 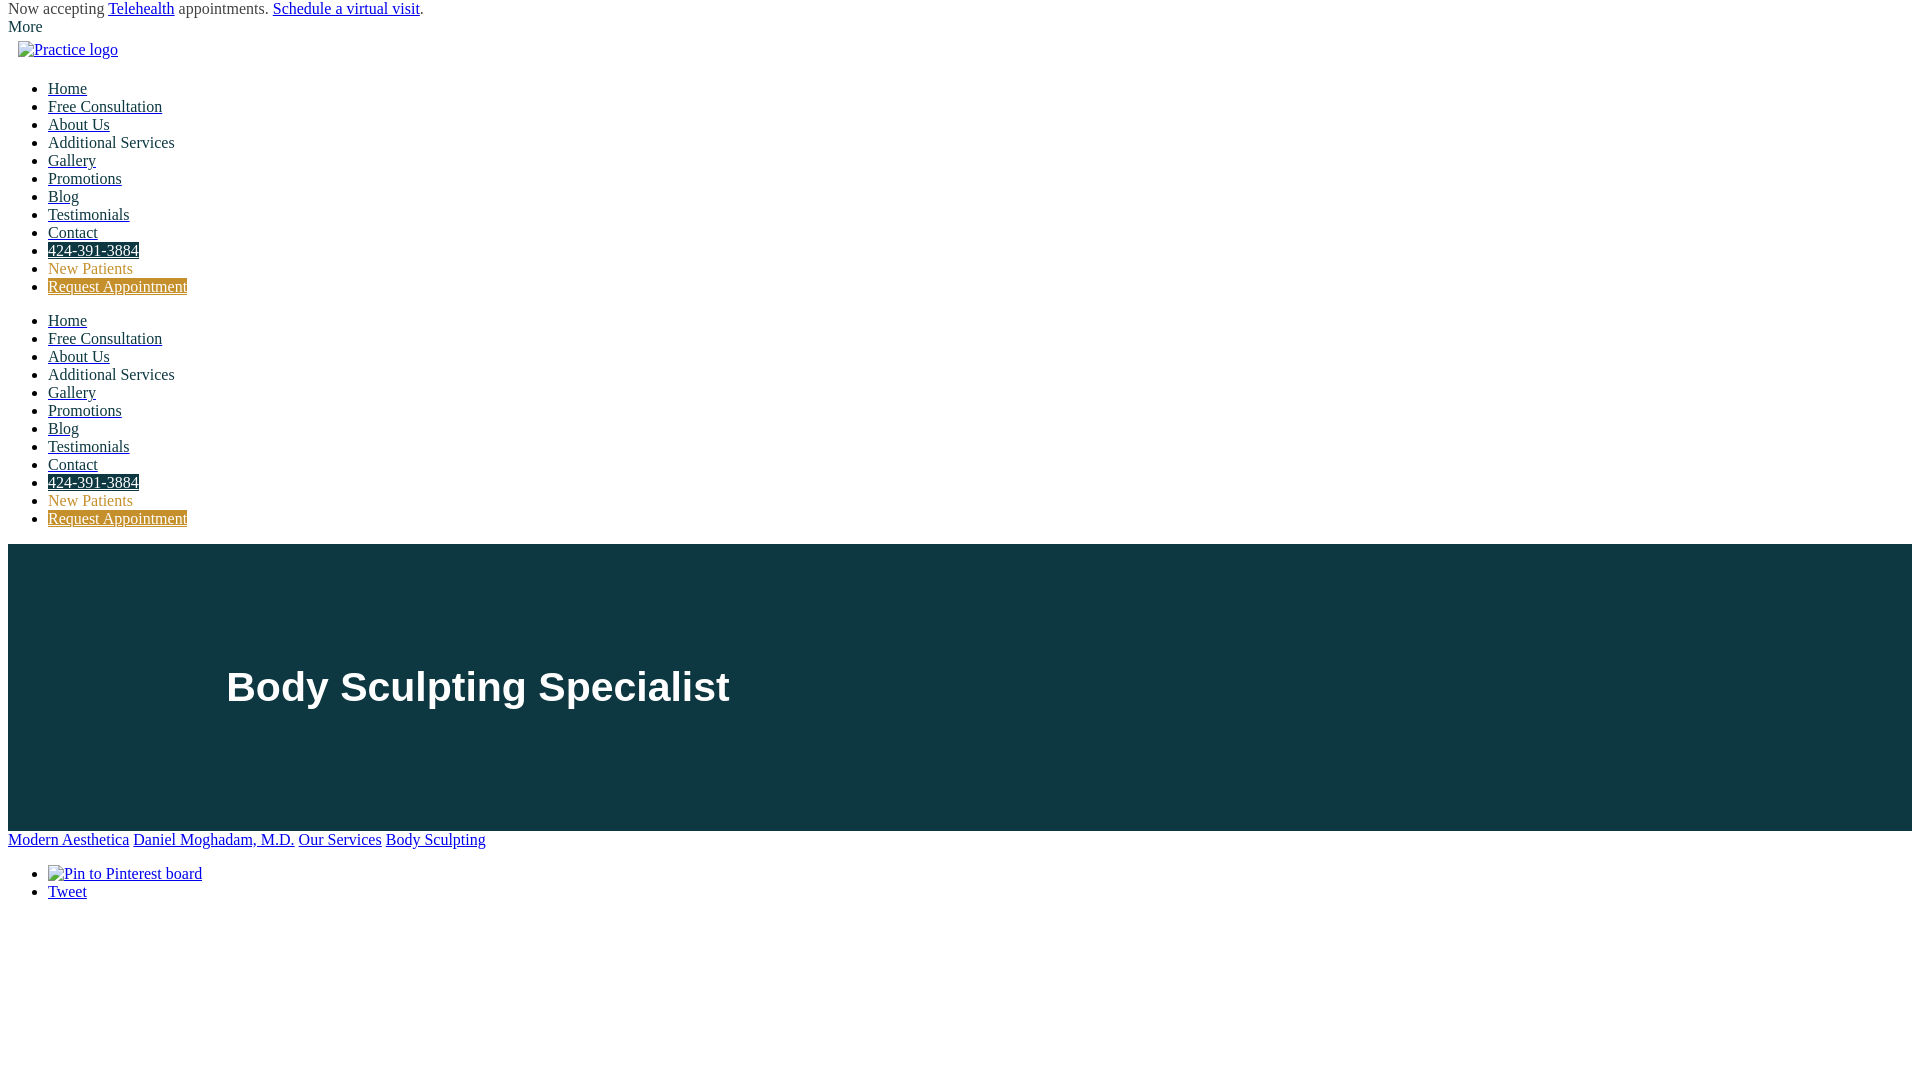 What do you see at coordinates (111, 142) in the screenshot?
I see `Additional Services` at bounding box center [111, 142].